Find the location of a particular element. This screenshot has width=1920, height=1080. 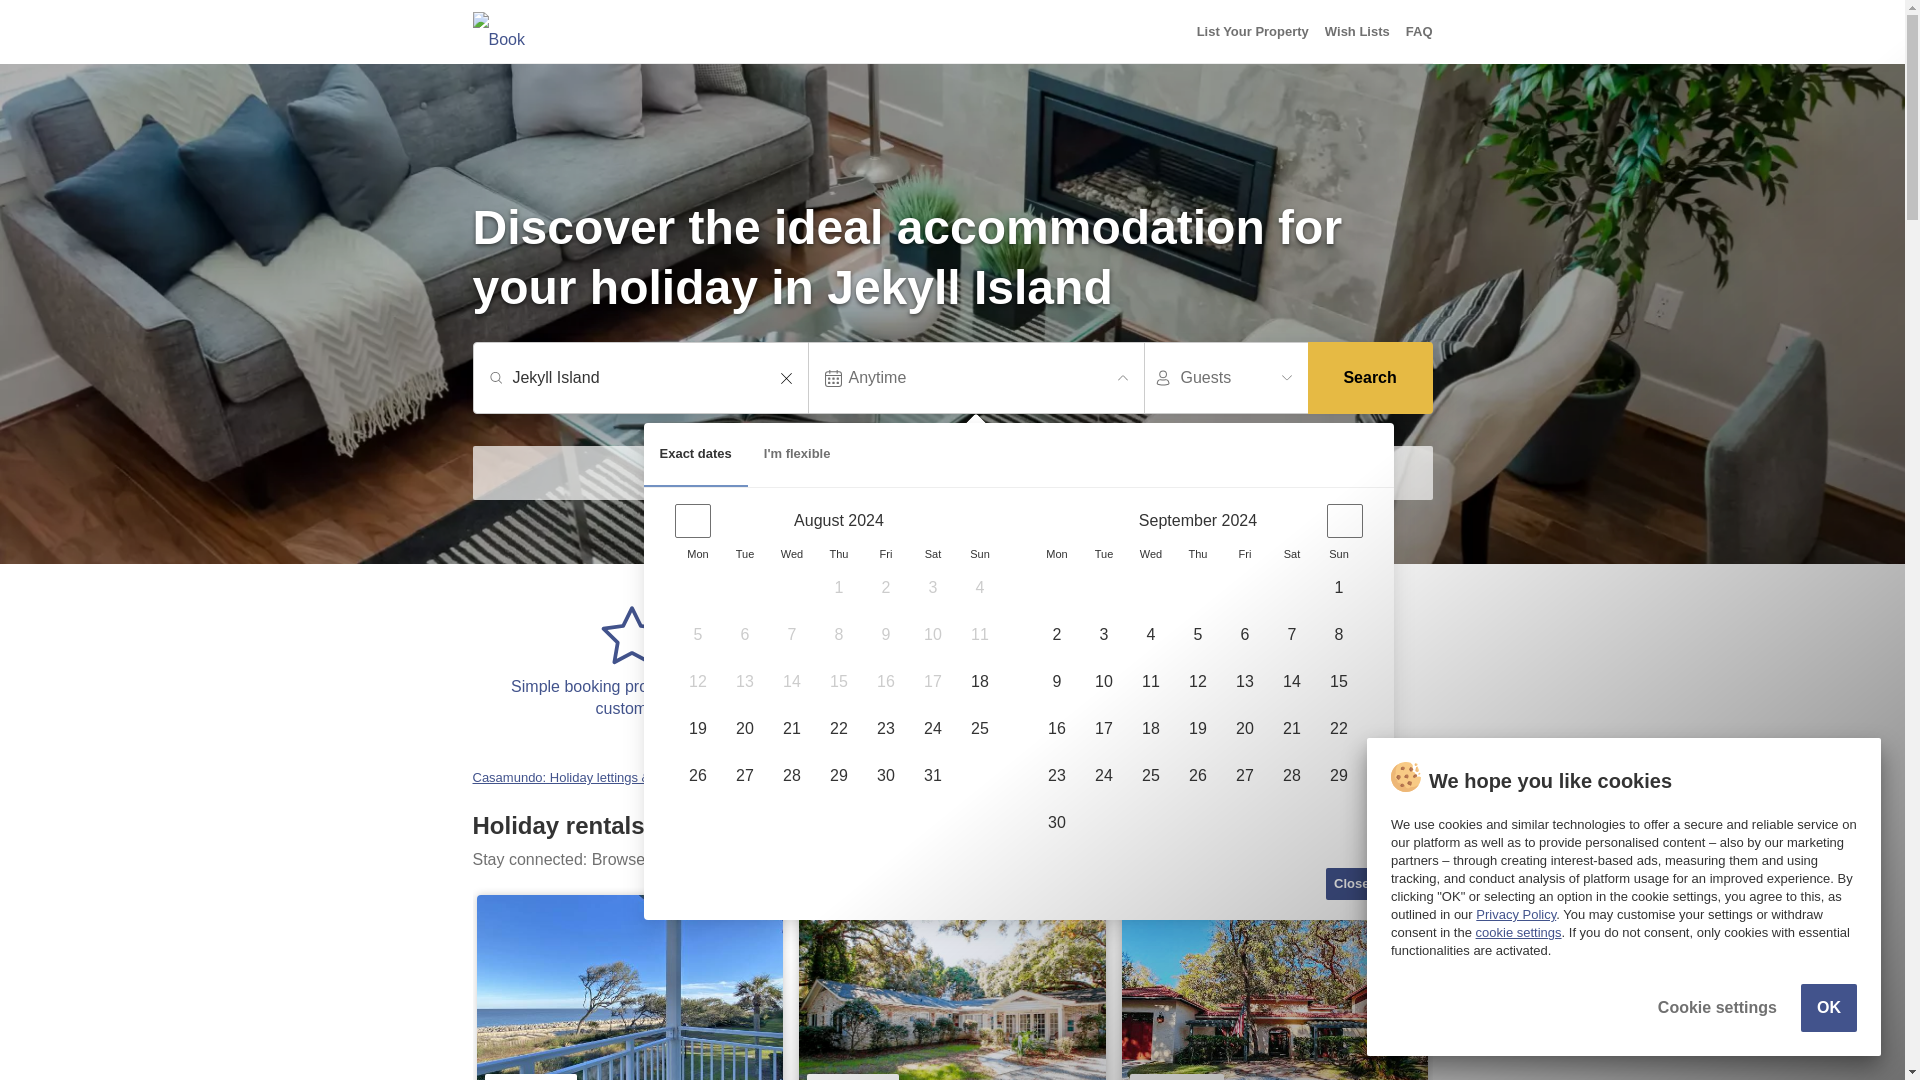

Fri is located at coordinates (1244, 554).